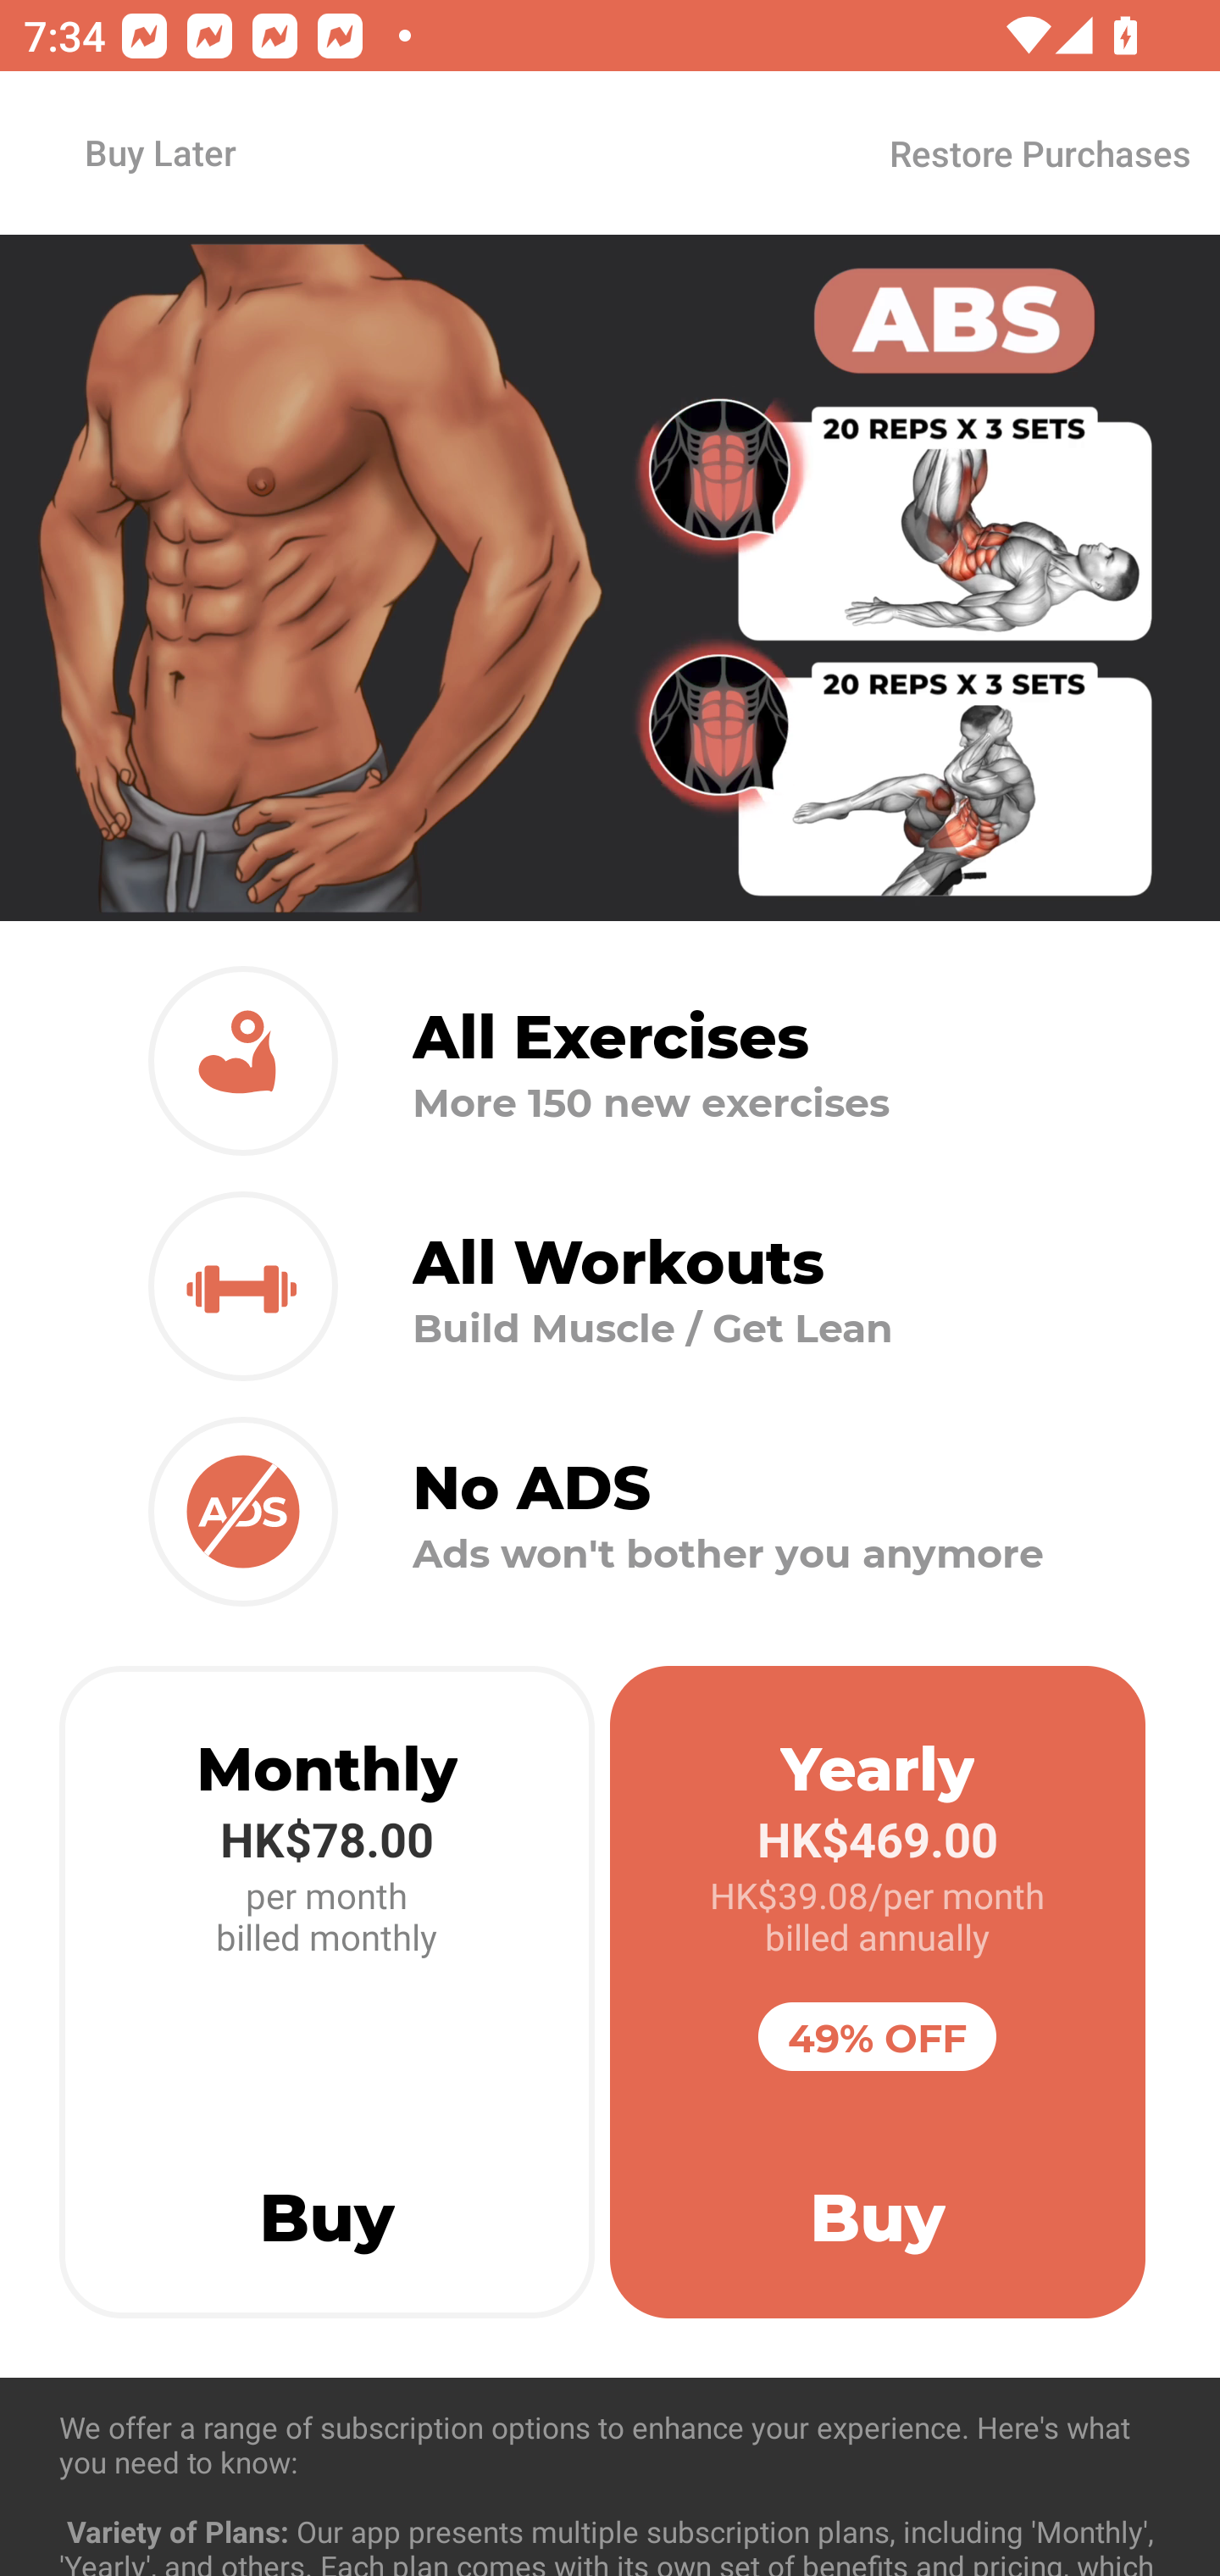 The image size is (1220, 2576). What do you see at coordinates (327, 1992) in the screenshot?
I see `Monthly HK$78.00 per month
billed monthly Buy` at bounding box center [327, 1992].